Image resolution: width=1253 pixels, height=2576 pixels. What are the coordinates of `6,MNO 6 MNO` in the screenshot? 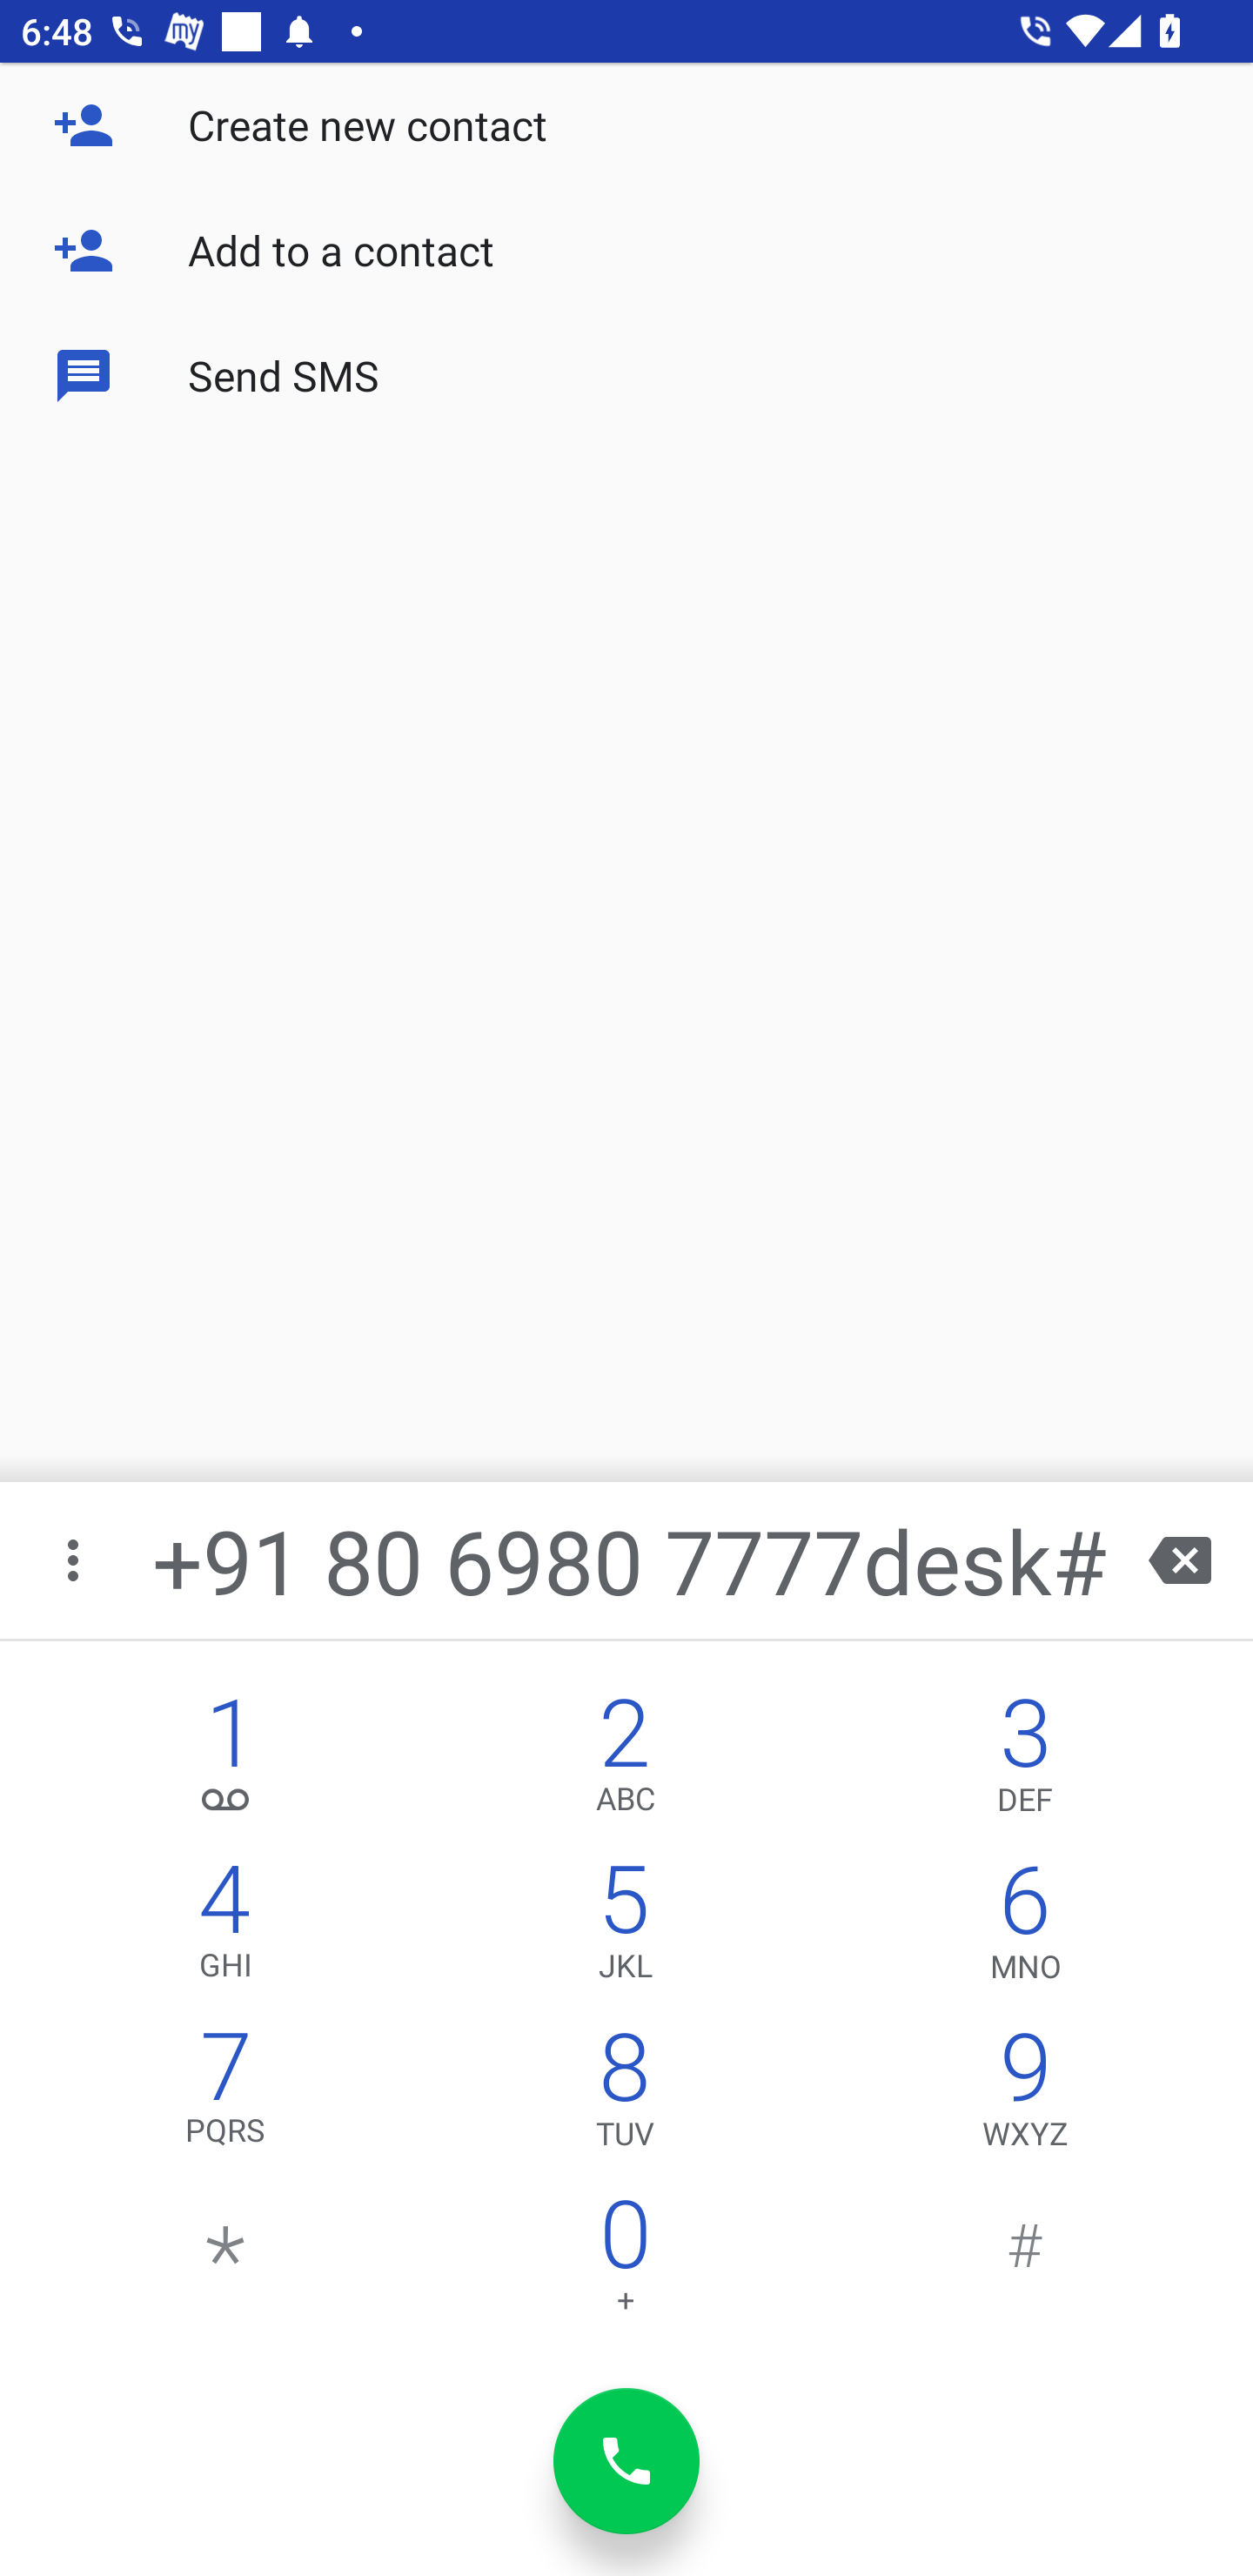 It's located at (1025, 1928).